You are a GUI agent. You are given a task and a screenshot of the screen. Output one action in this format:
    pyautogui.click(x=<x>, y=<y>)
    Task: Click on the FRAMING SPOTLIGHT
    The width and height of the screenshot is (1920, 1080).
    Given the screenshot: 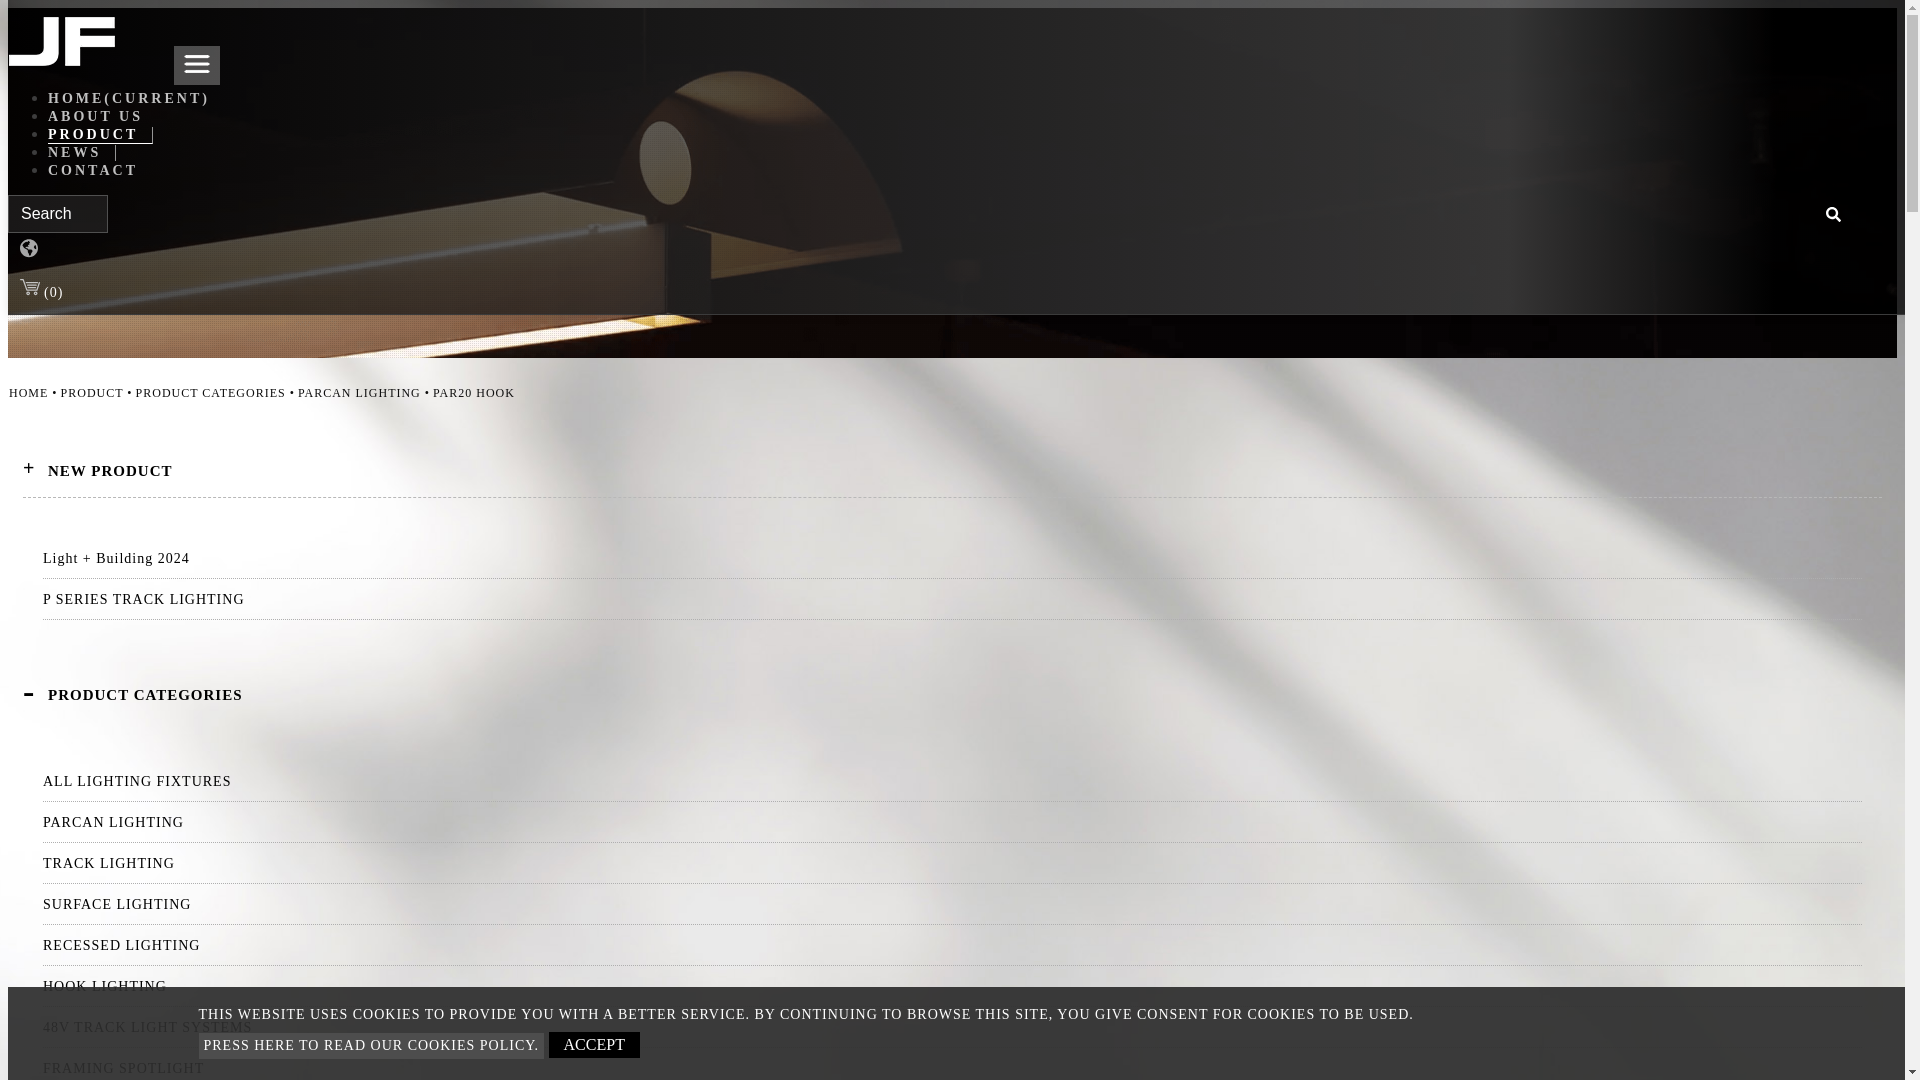 What is the action you would take?
    pyautogui.click(x=952, y=1068)
    